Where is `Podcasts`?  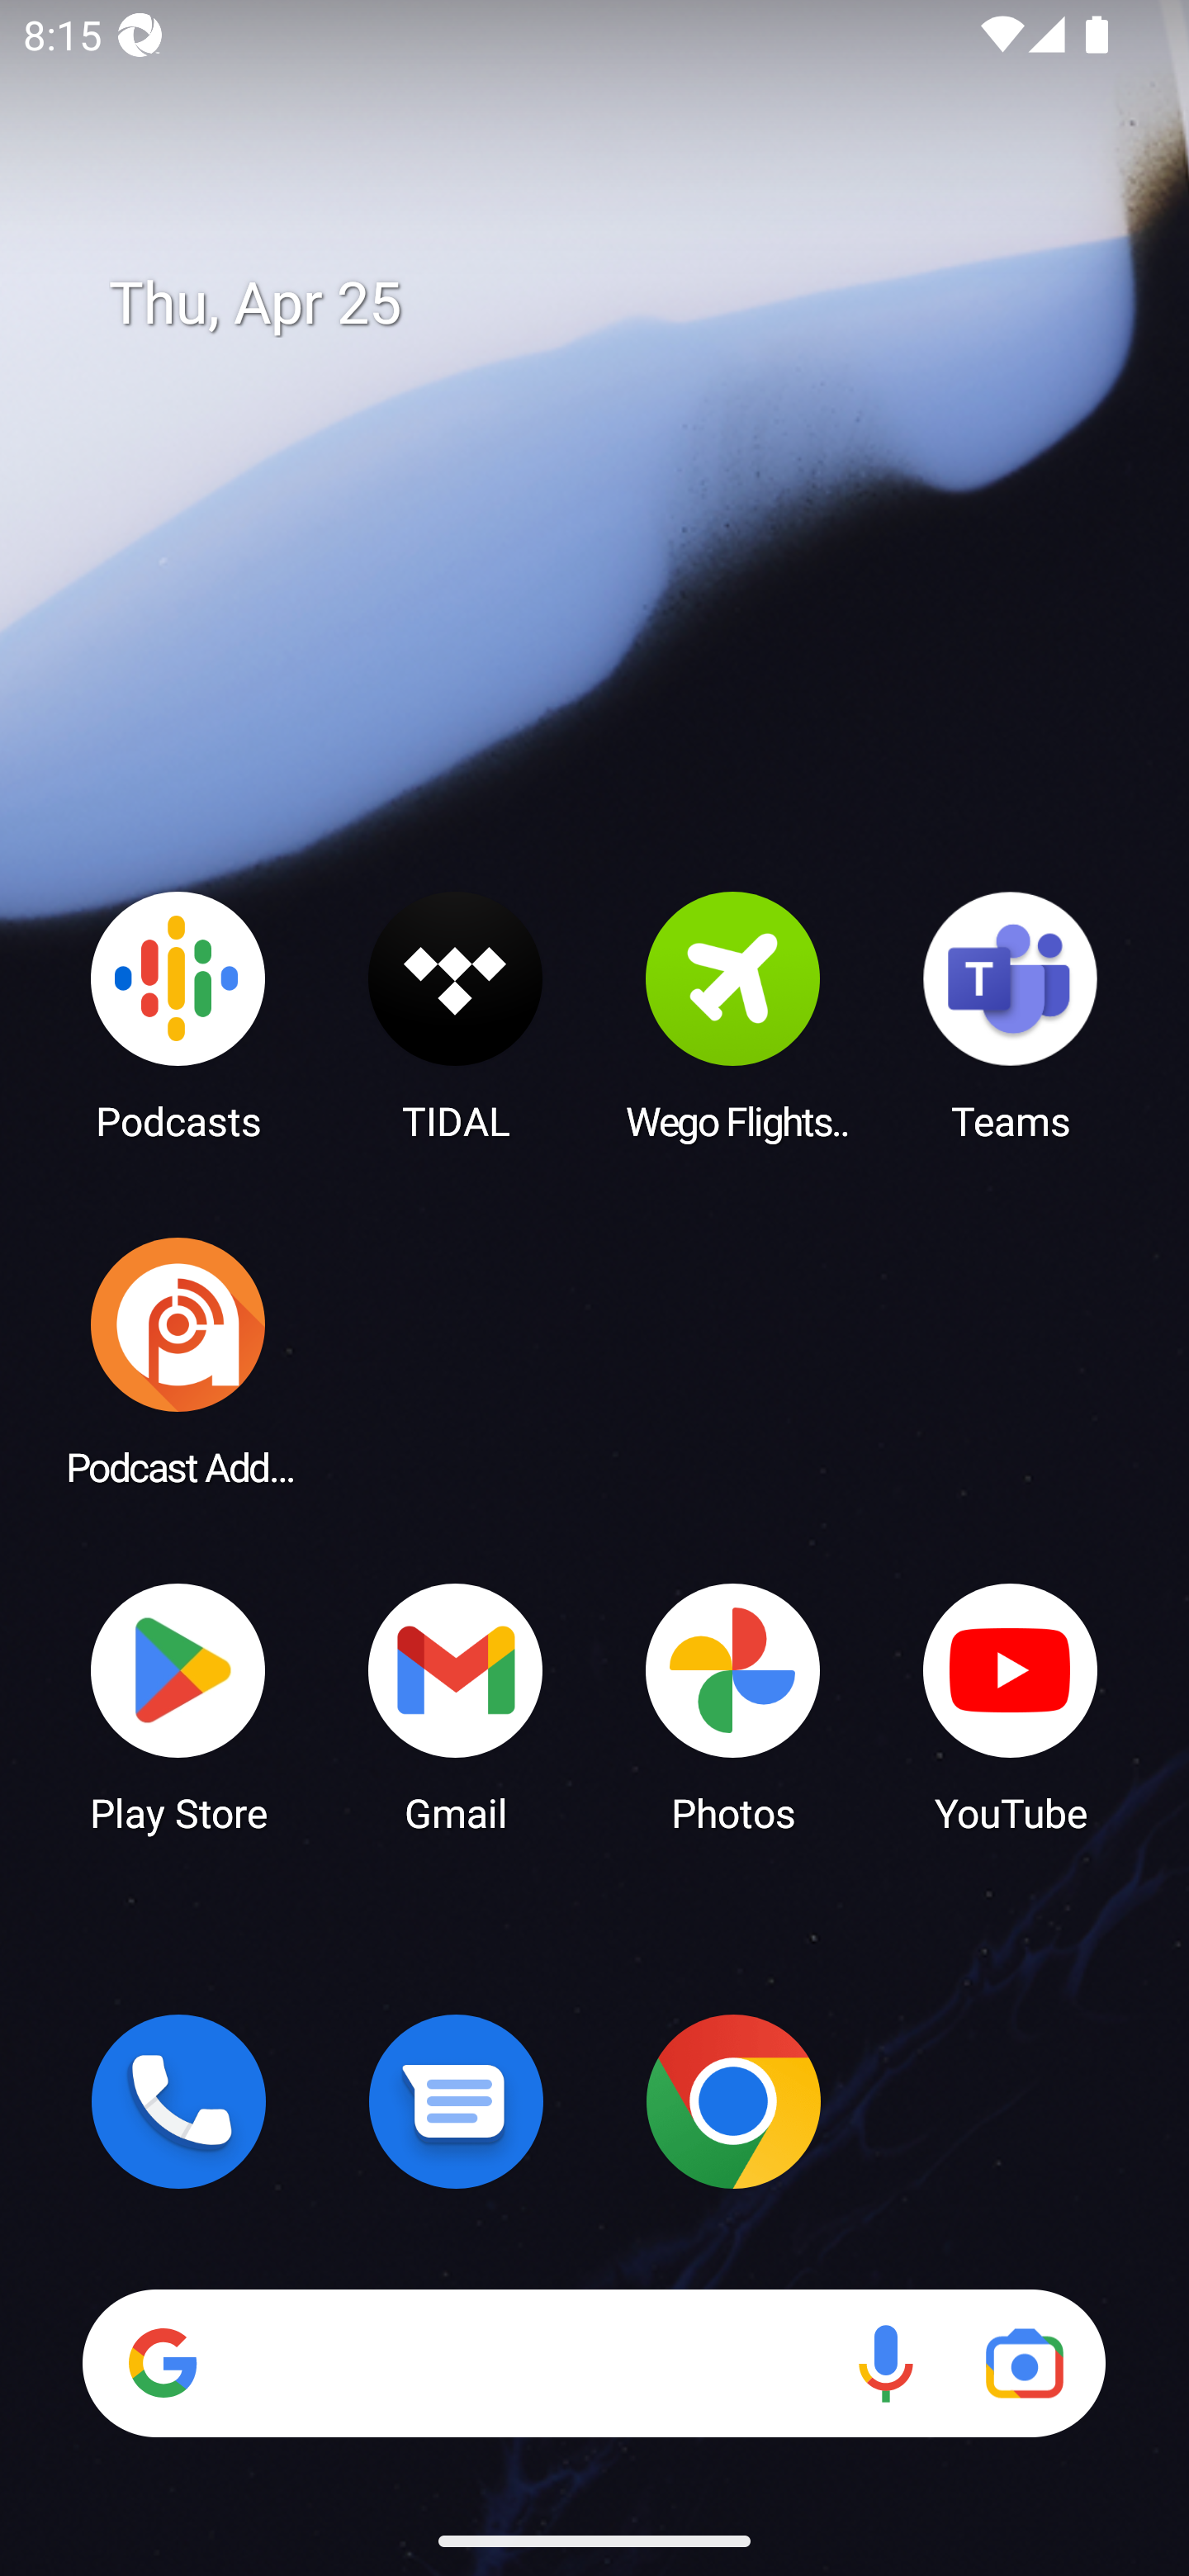 Podcasts is located at coordinates (178, 1015).